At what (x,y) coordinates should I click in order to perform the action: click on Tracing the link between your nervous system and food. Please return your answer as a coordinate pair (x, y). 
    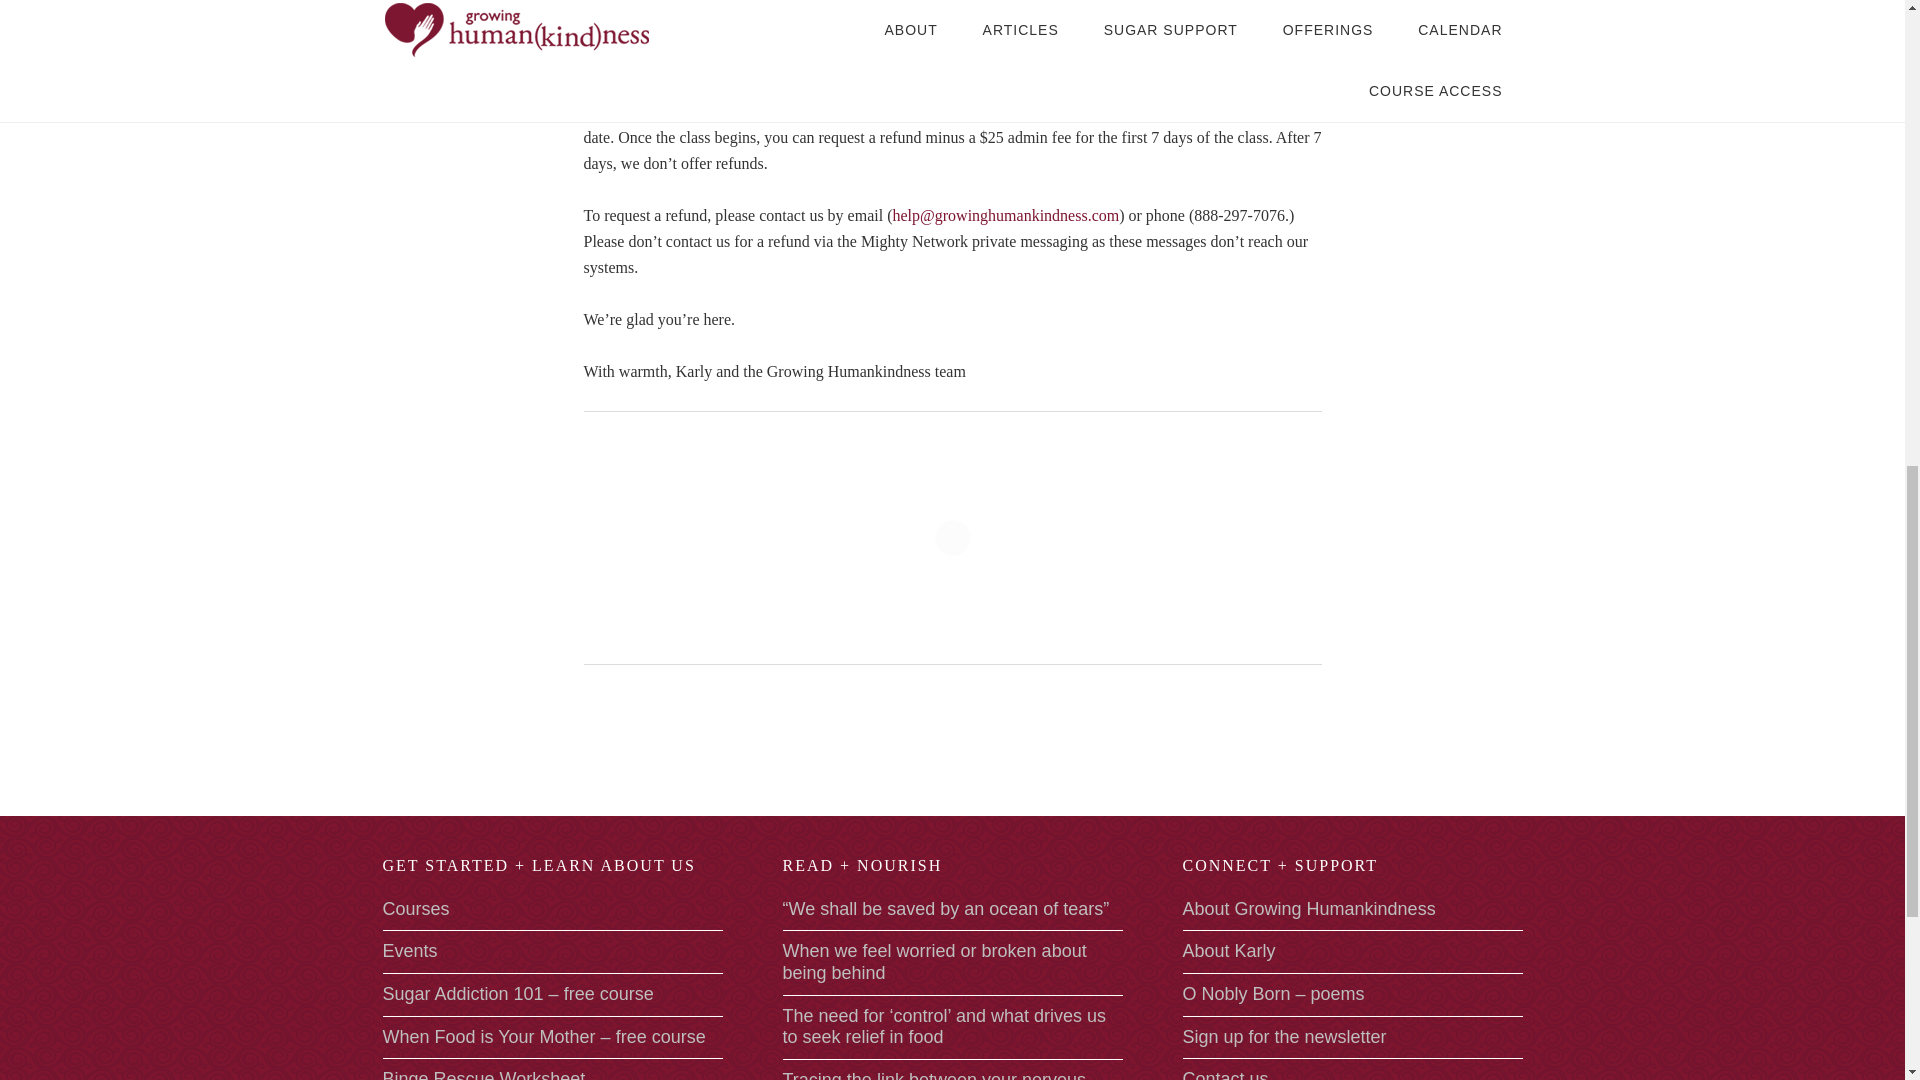
    Looking at the image, I should click on (934, 1075).